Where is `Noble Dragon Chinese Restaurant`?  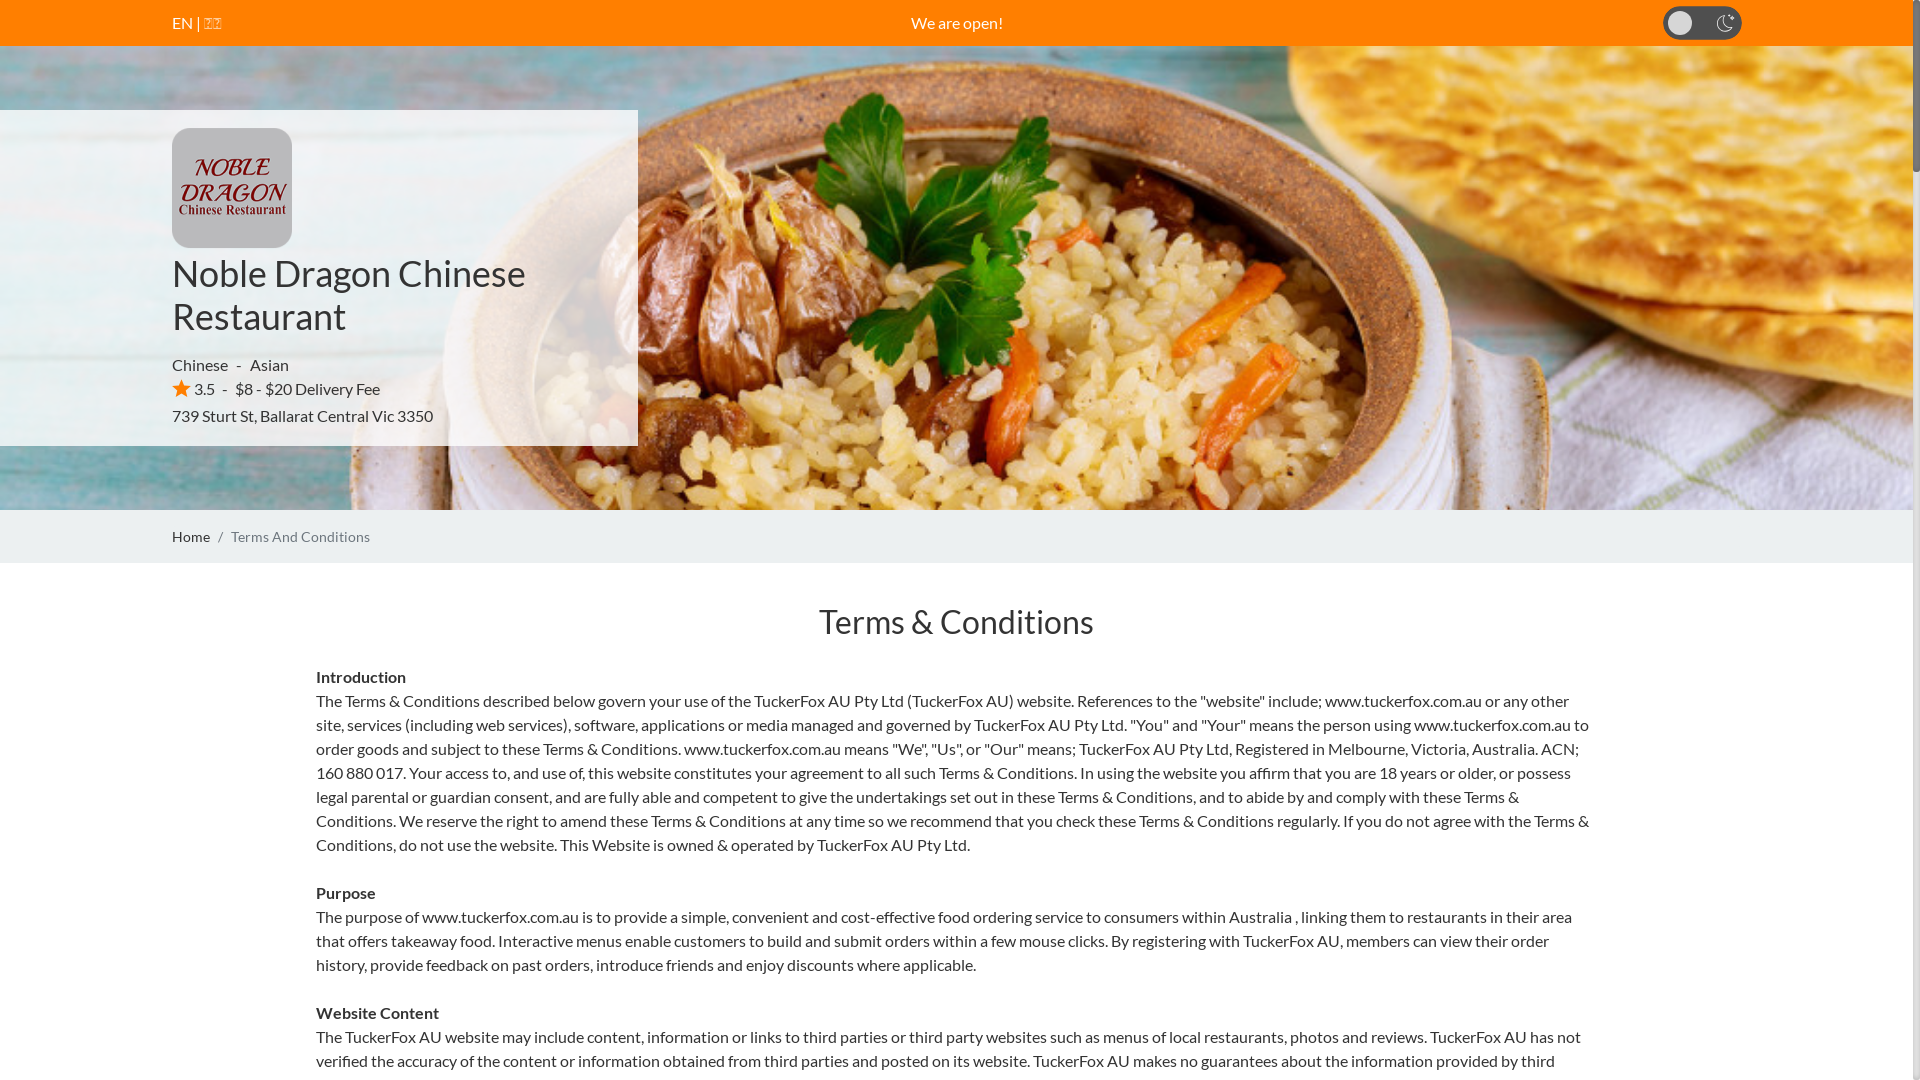
Noble Dragon Chinese Restaurant is located at coordinates (349, 294).